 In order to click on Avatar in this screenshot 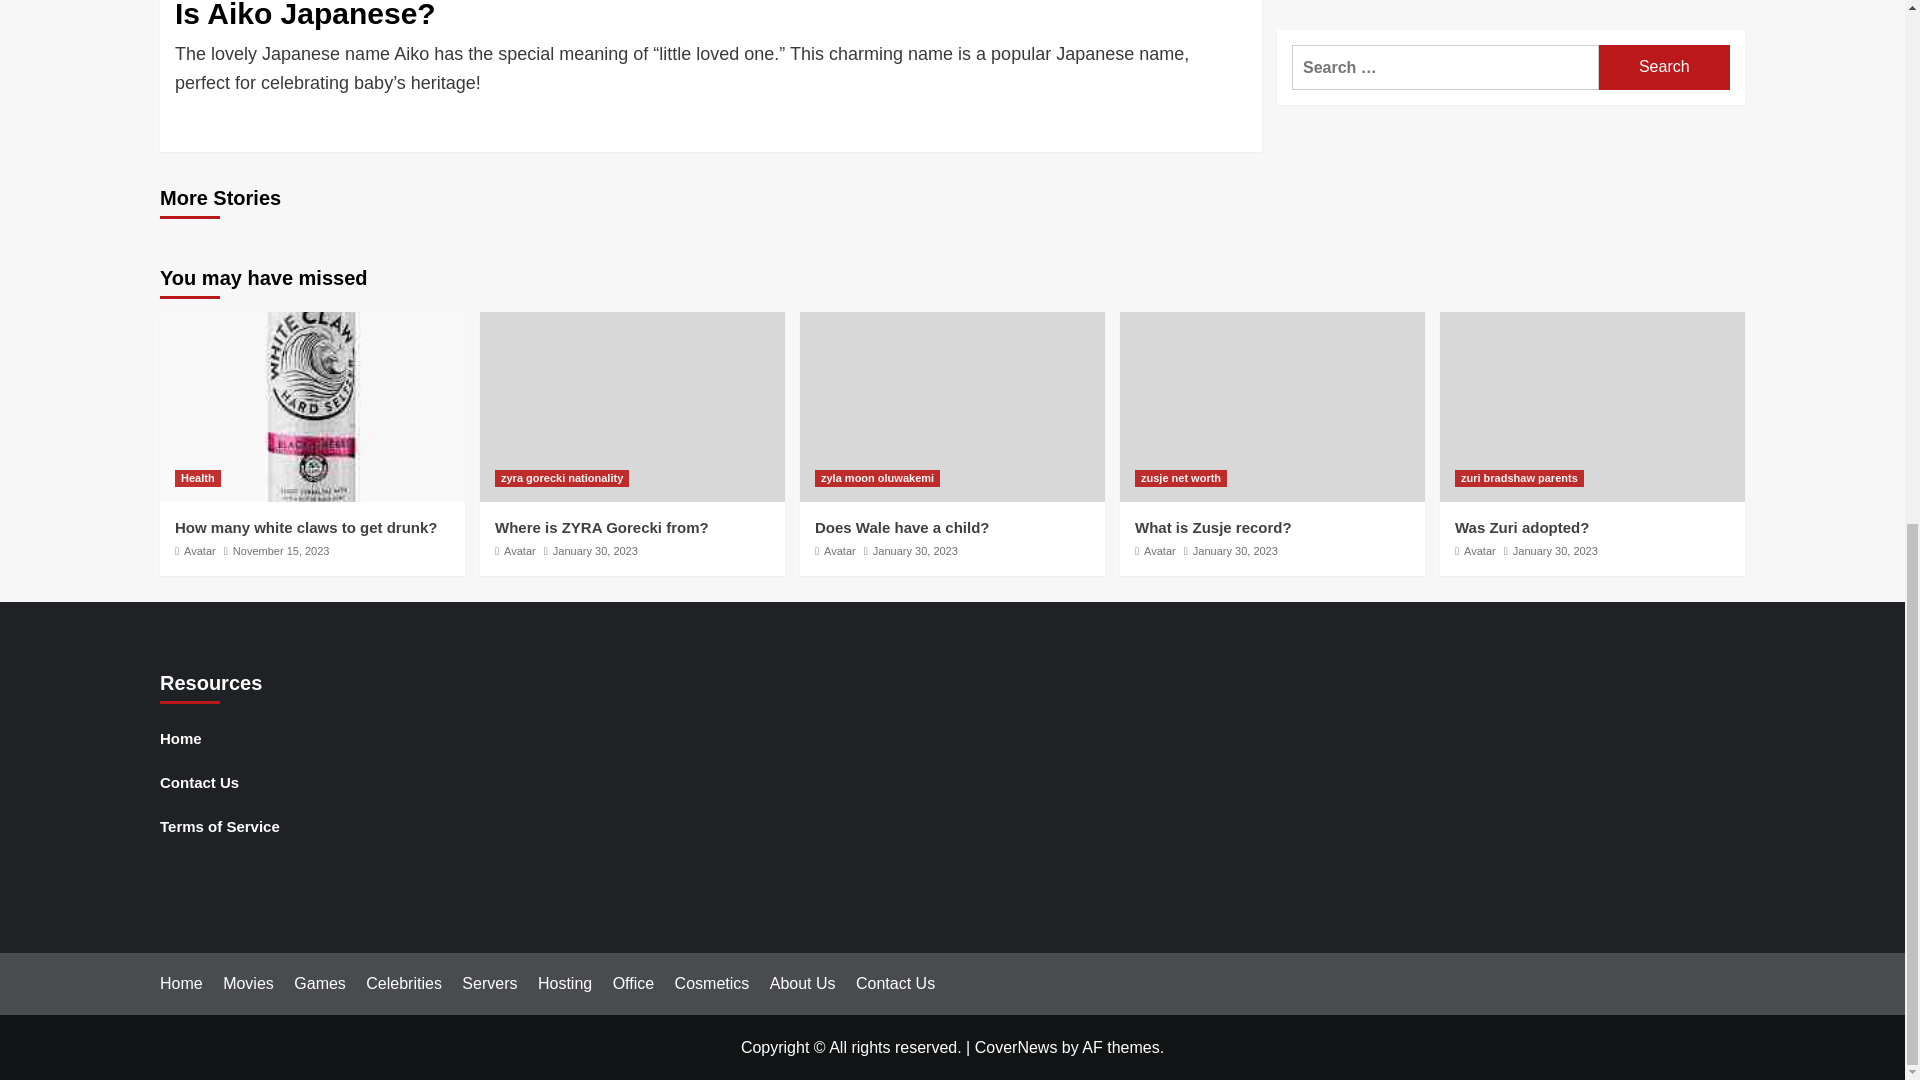, I will do `click(519, 551)`.